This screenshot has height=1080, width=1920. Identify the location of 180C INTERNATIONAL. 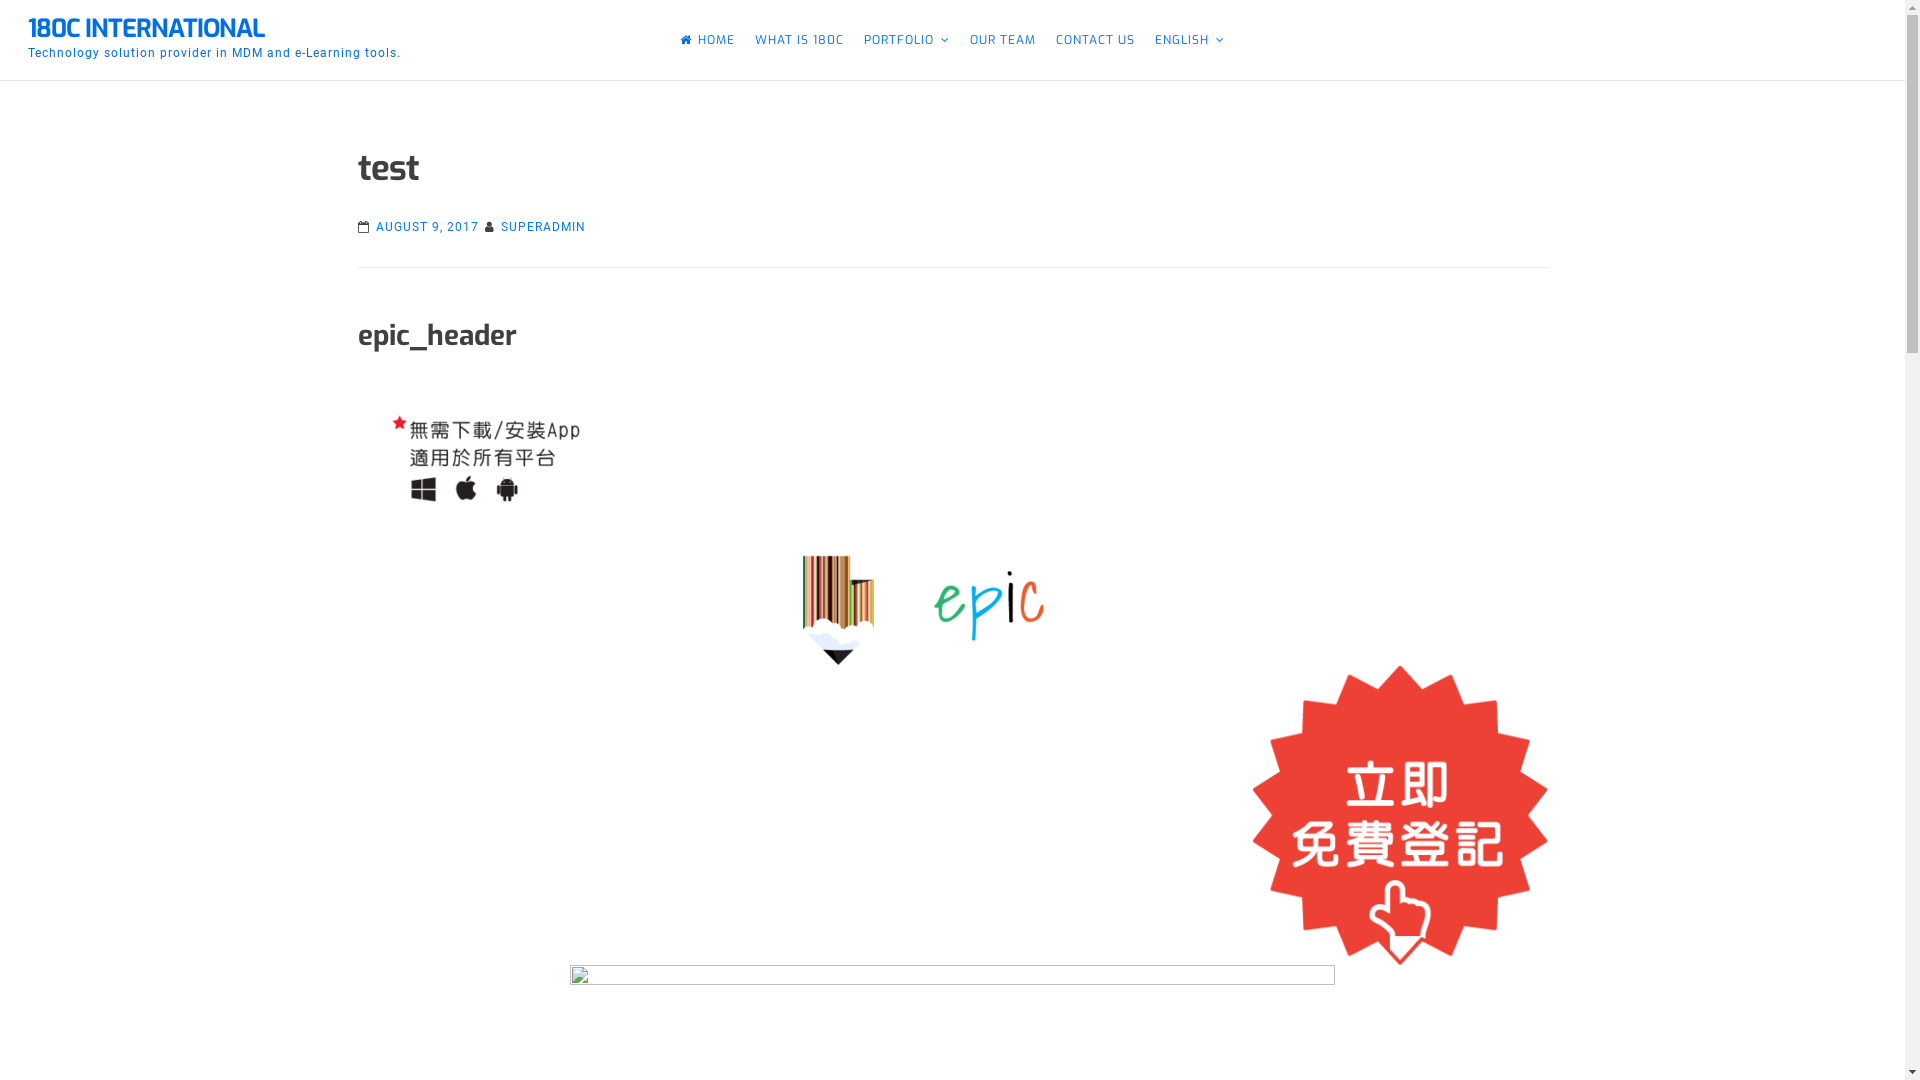
(146, 28).